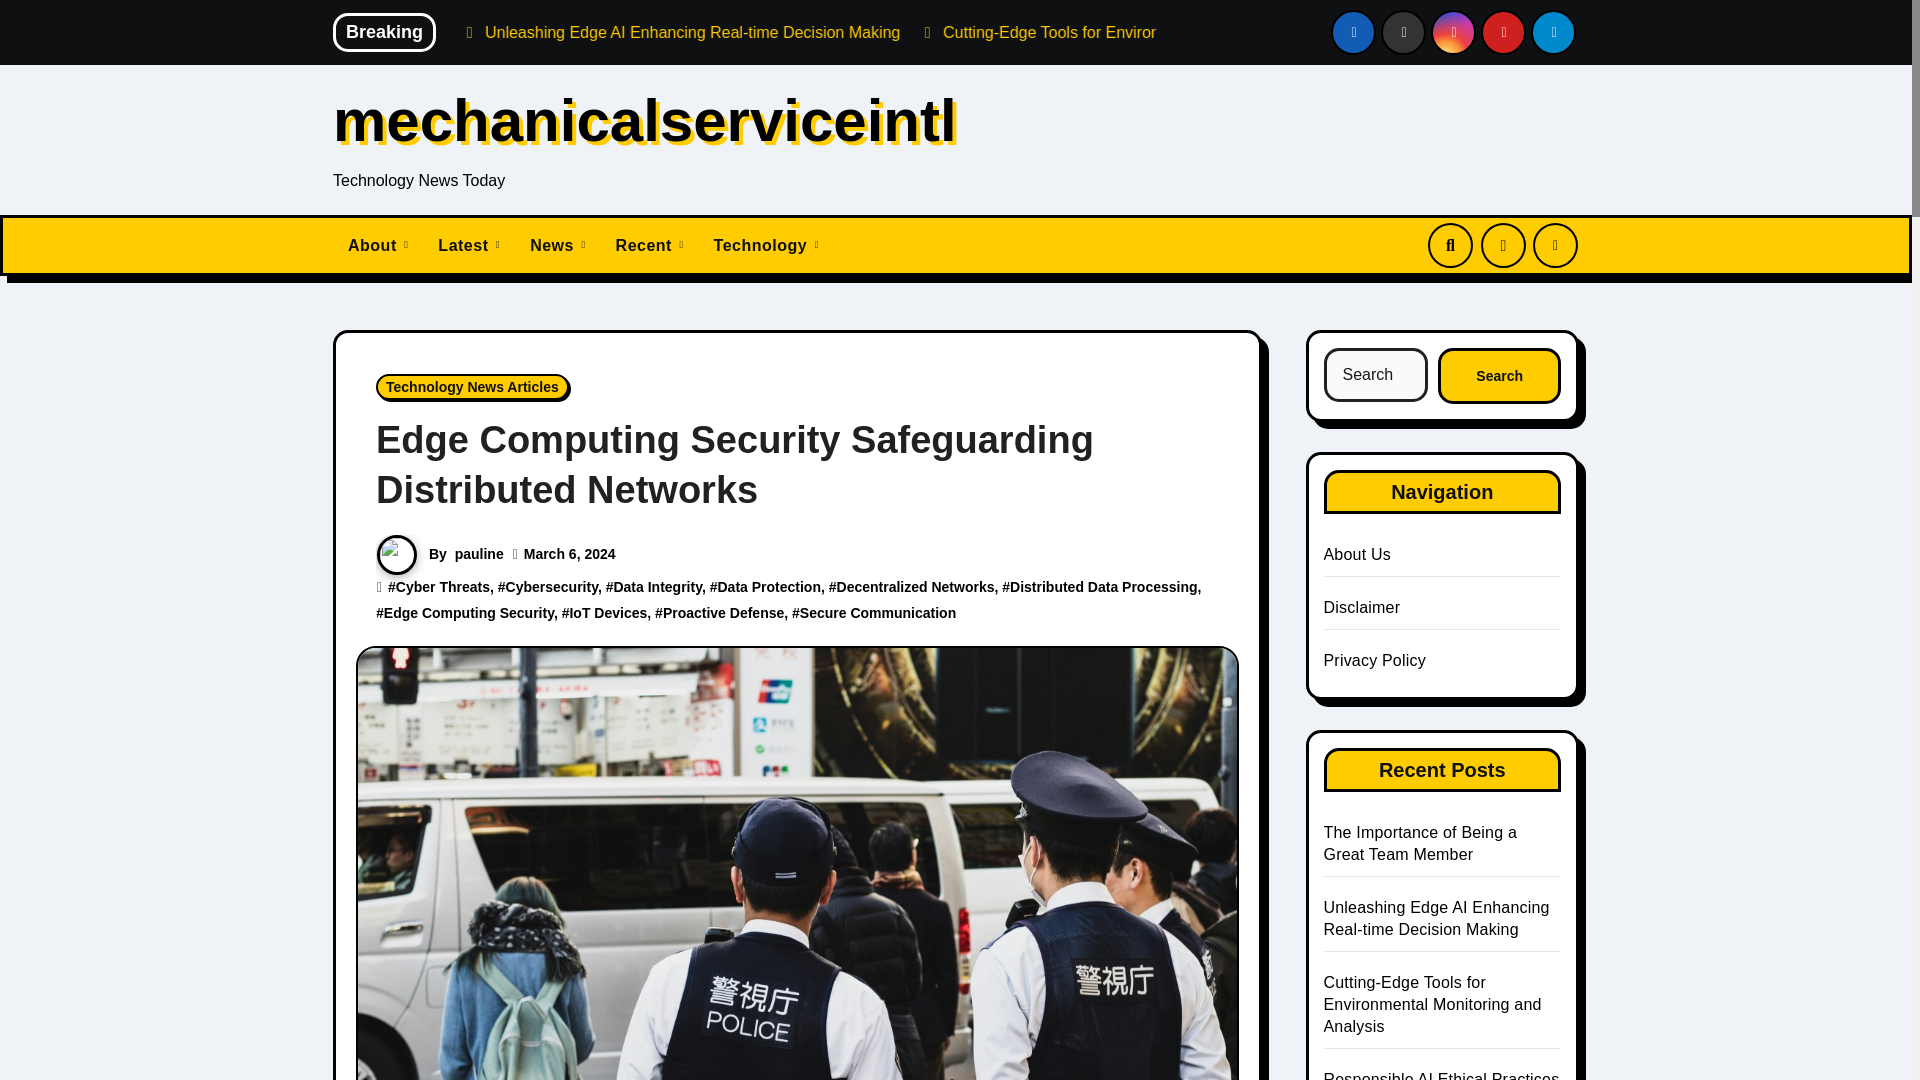  What do you see at coordinates (644, 120) in the screenshot?
I see `mechanicalserviceintl` at bounding box center [644, 120].